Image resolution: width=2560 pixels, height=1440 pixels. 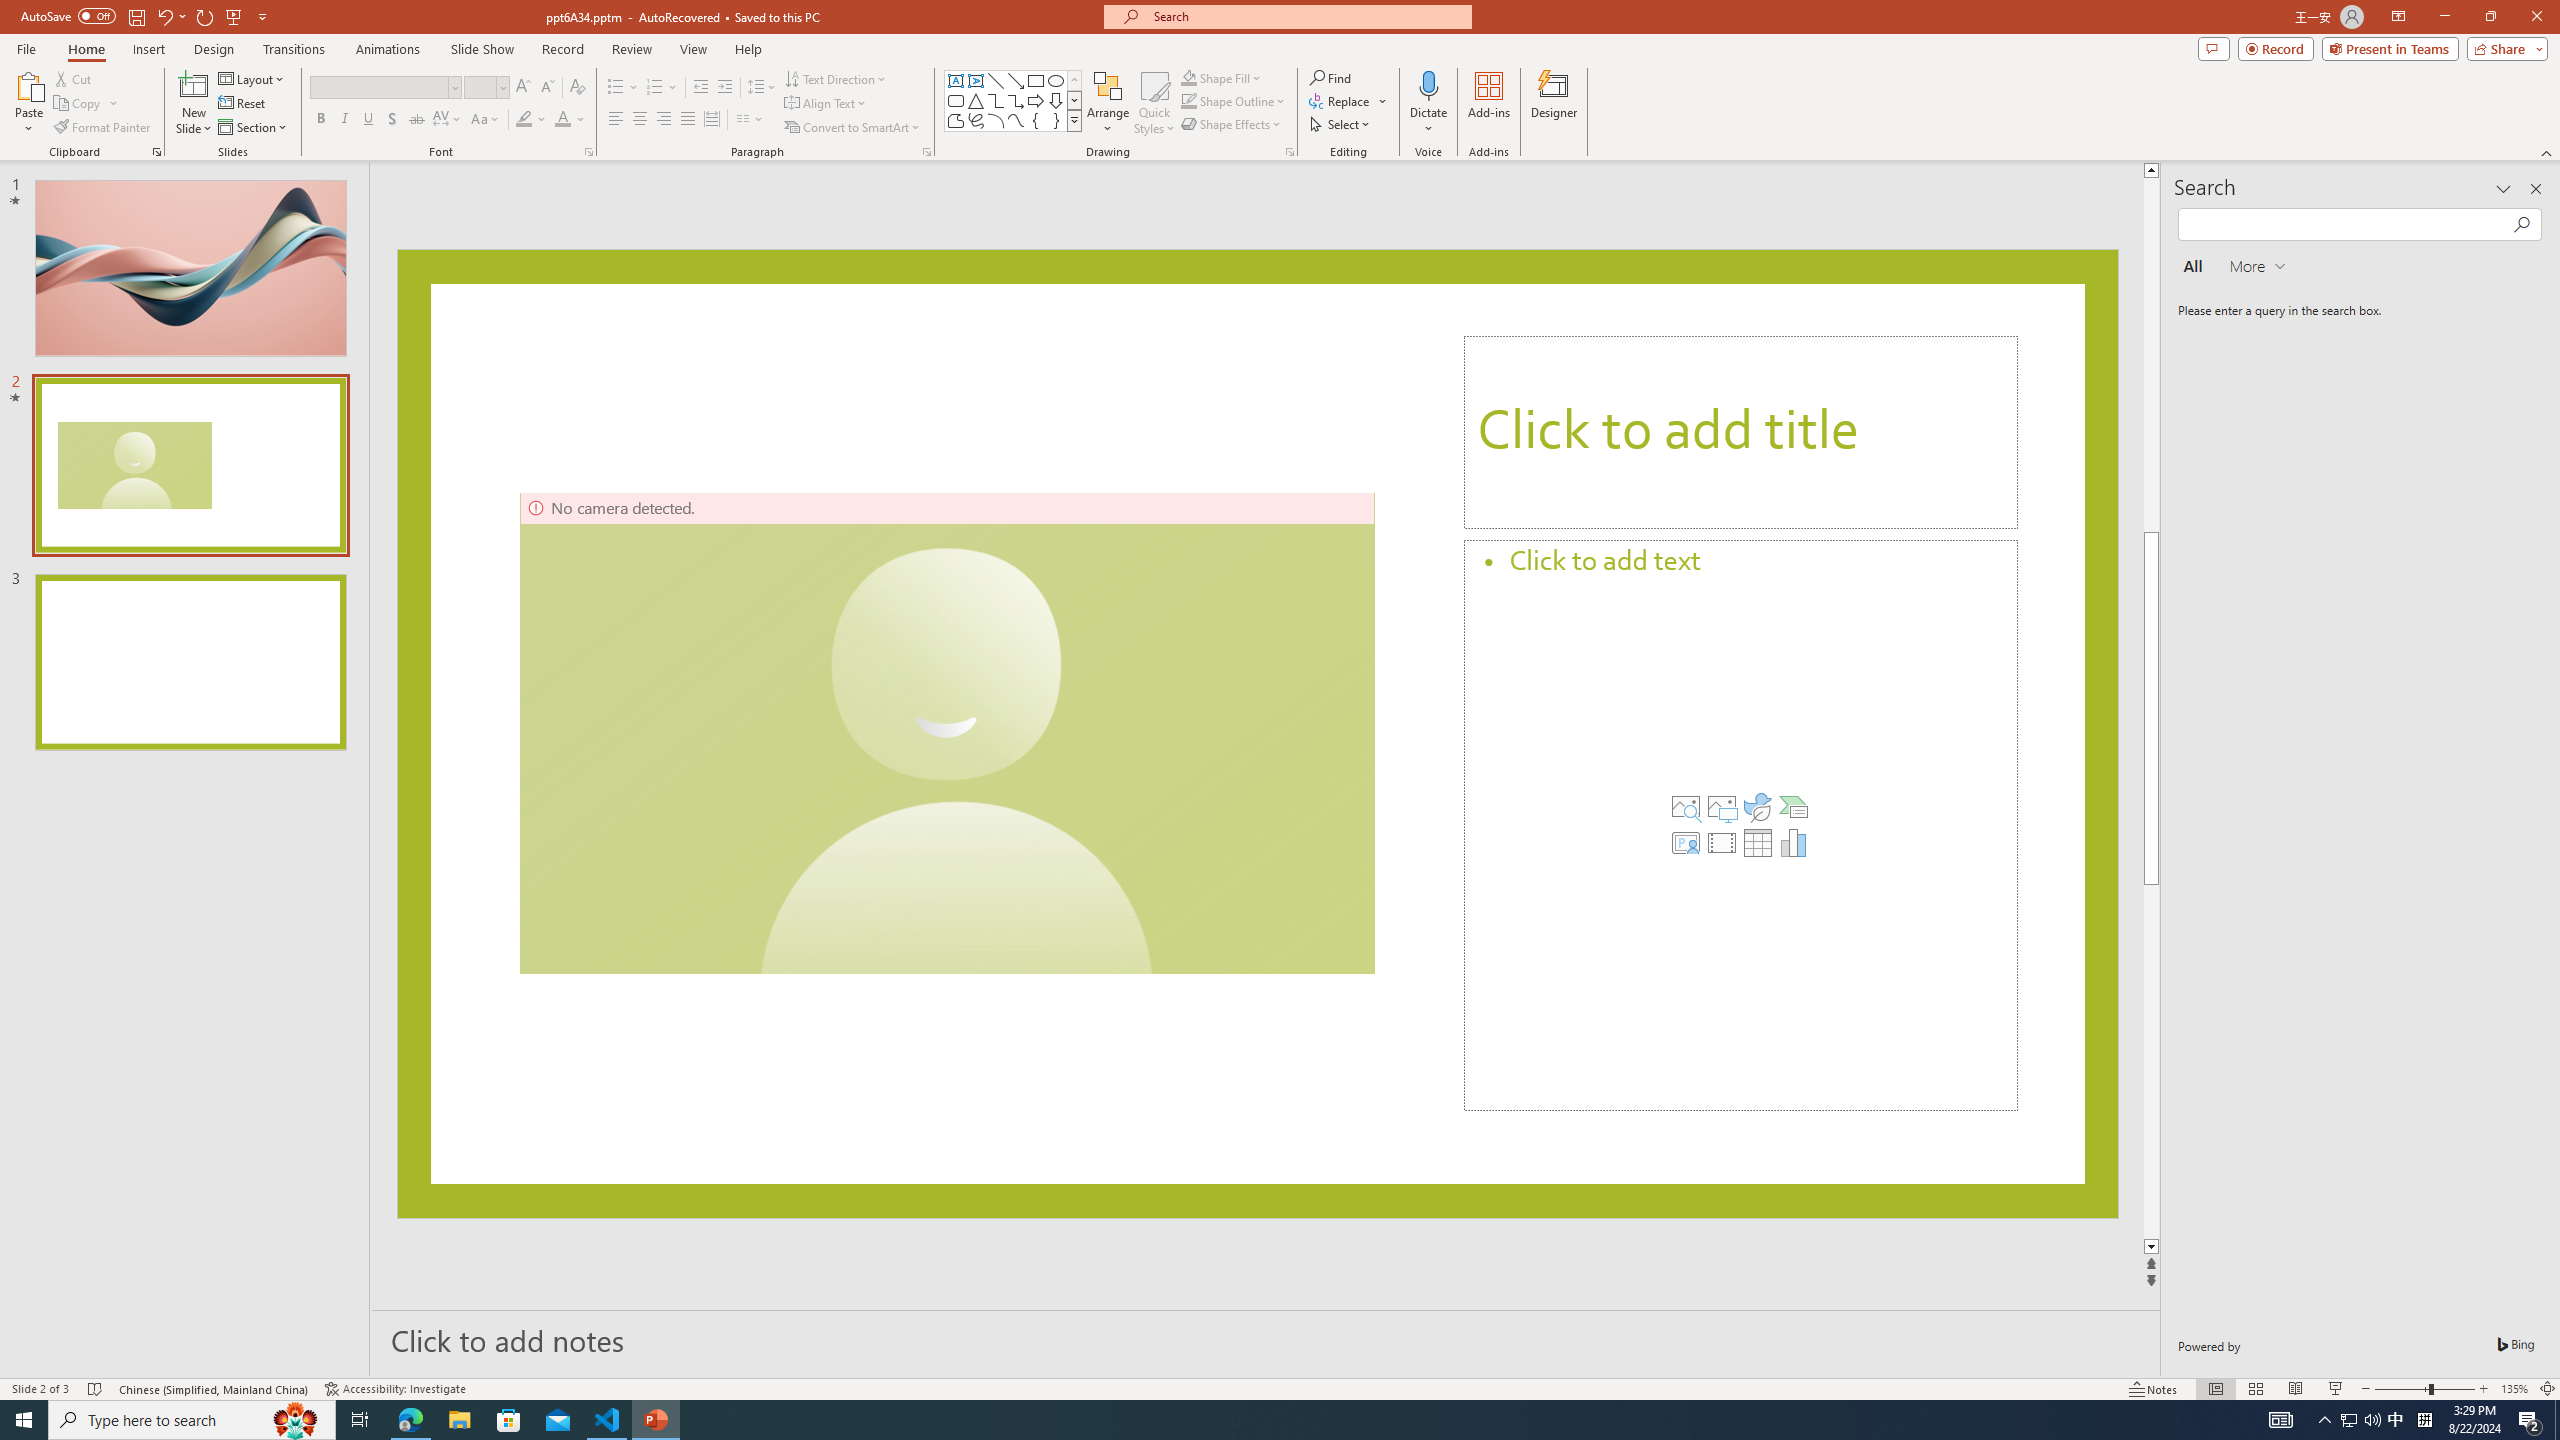 What do you see at coordinates (1348, 100) in the screenshot?
I see `Replace...` at bounding box center [1348, 100].